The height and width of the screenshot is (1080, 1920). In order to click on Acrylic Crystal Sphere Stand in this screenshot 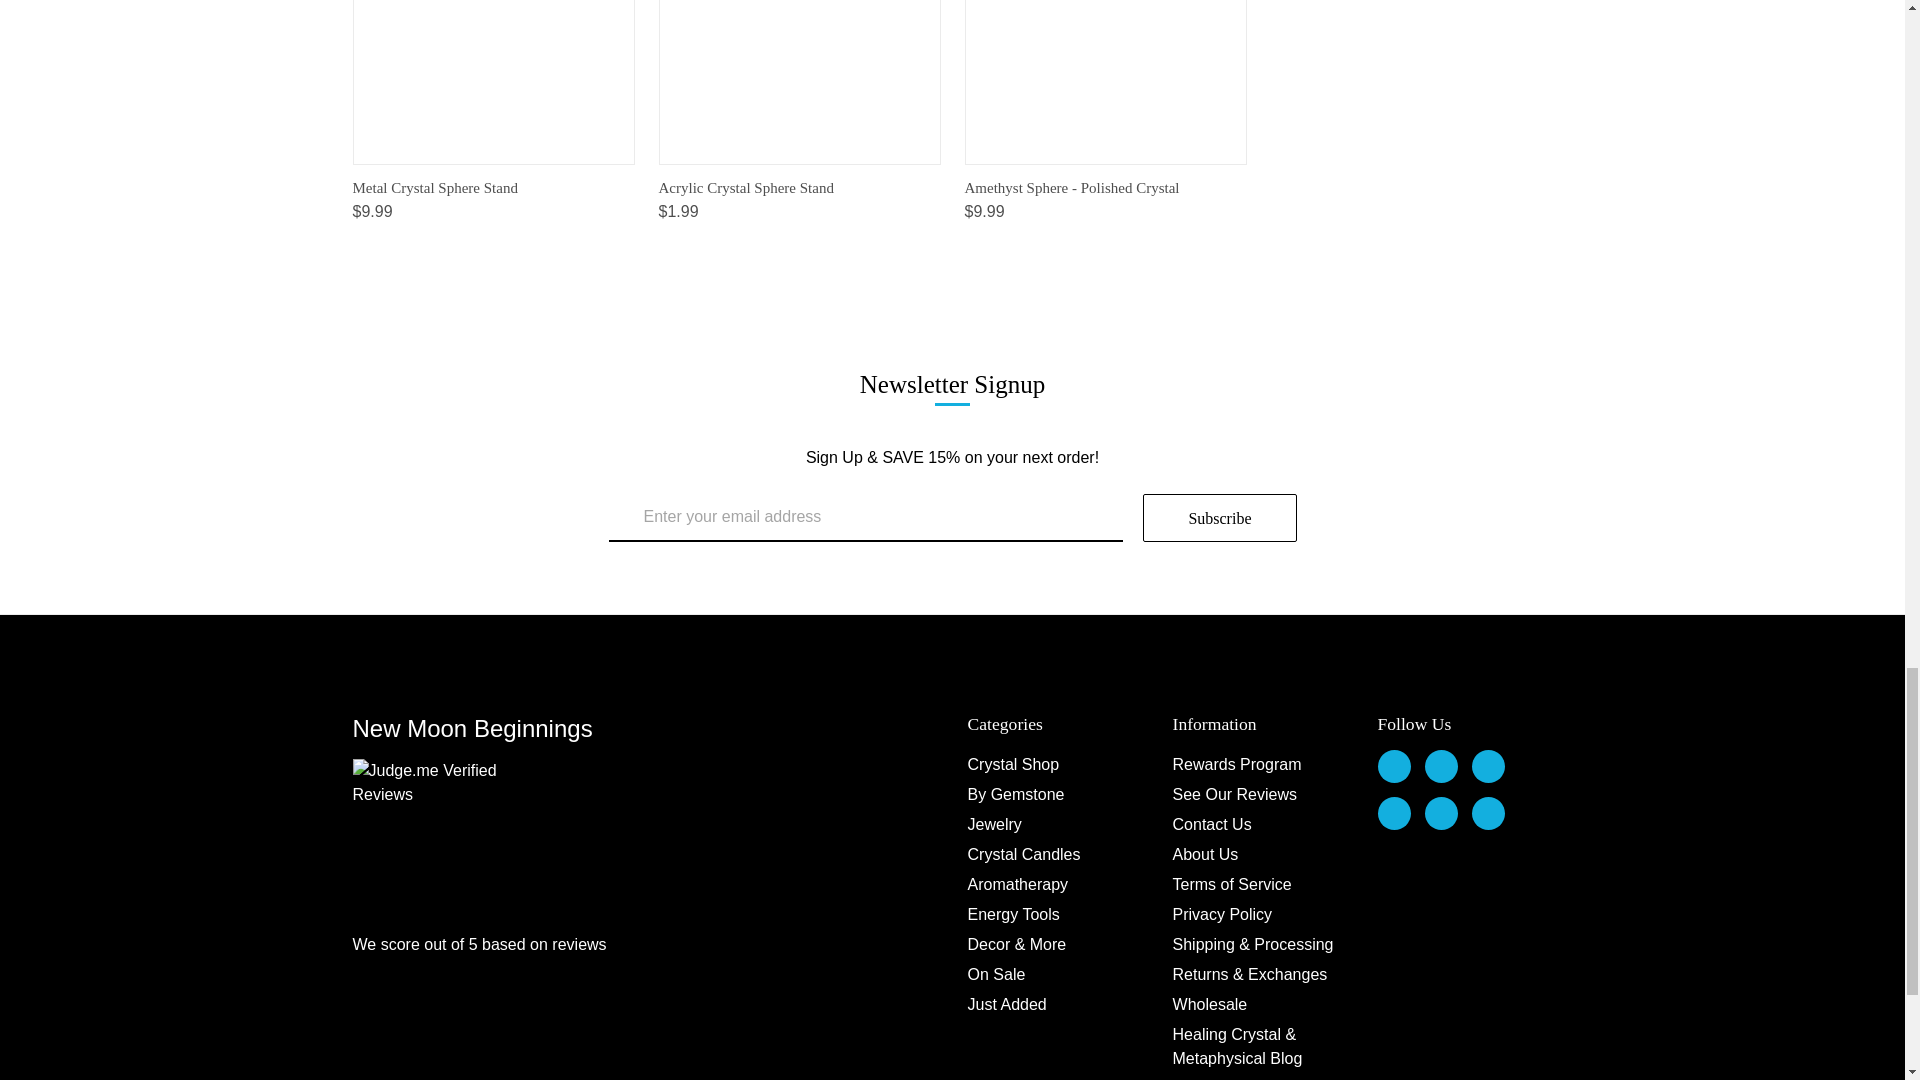, I will do `click(800, 82)`.